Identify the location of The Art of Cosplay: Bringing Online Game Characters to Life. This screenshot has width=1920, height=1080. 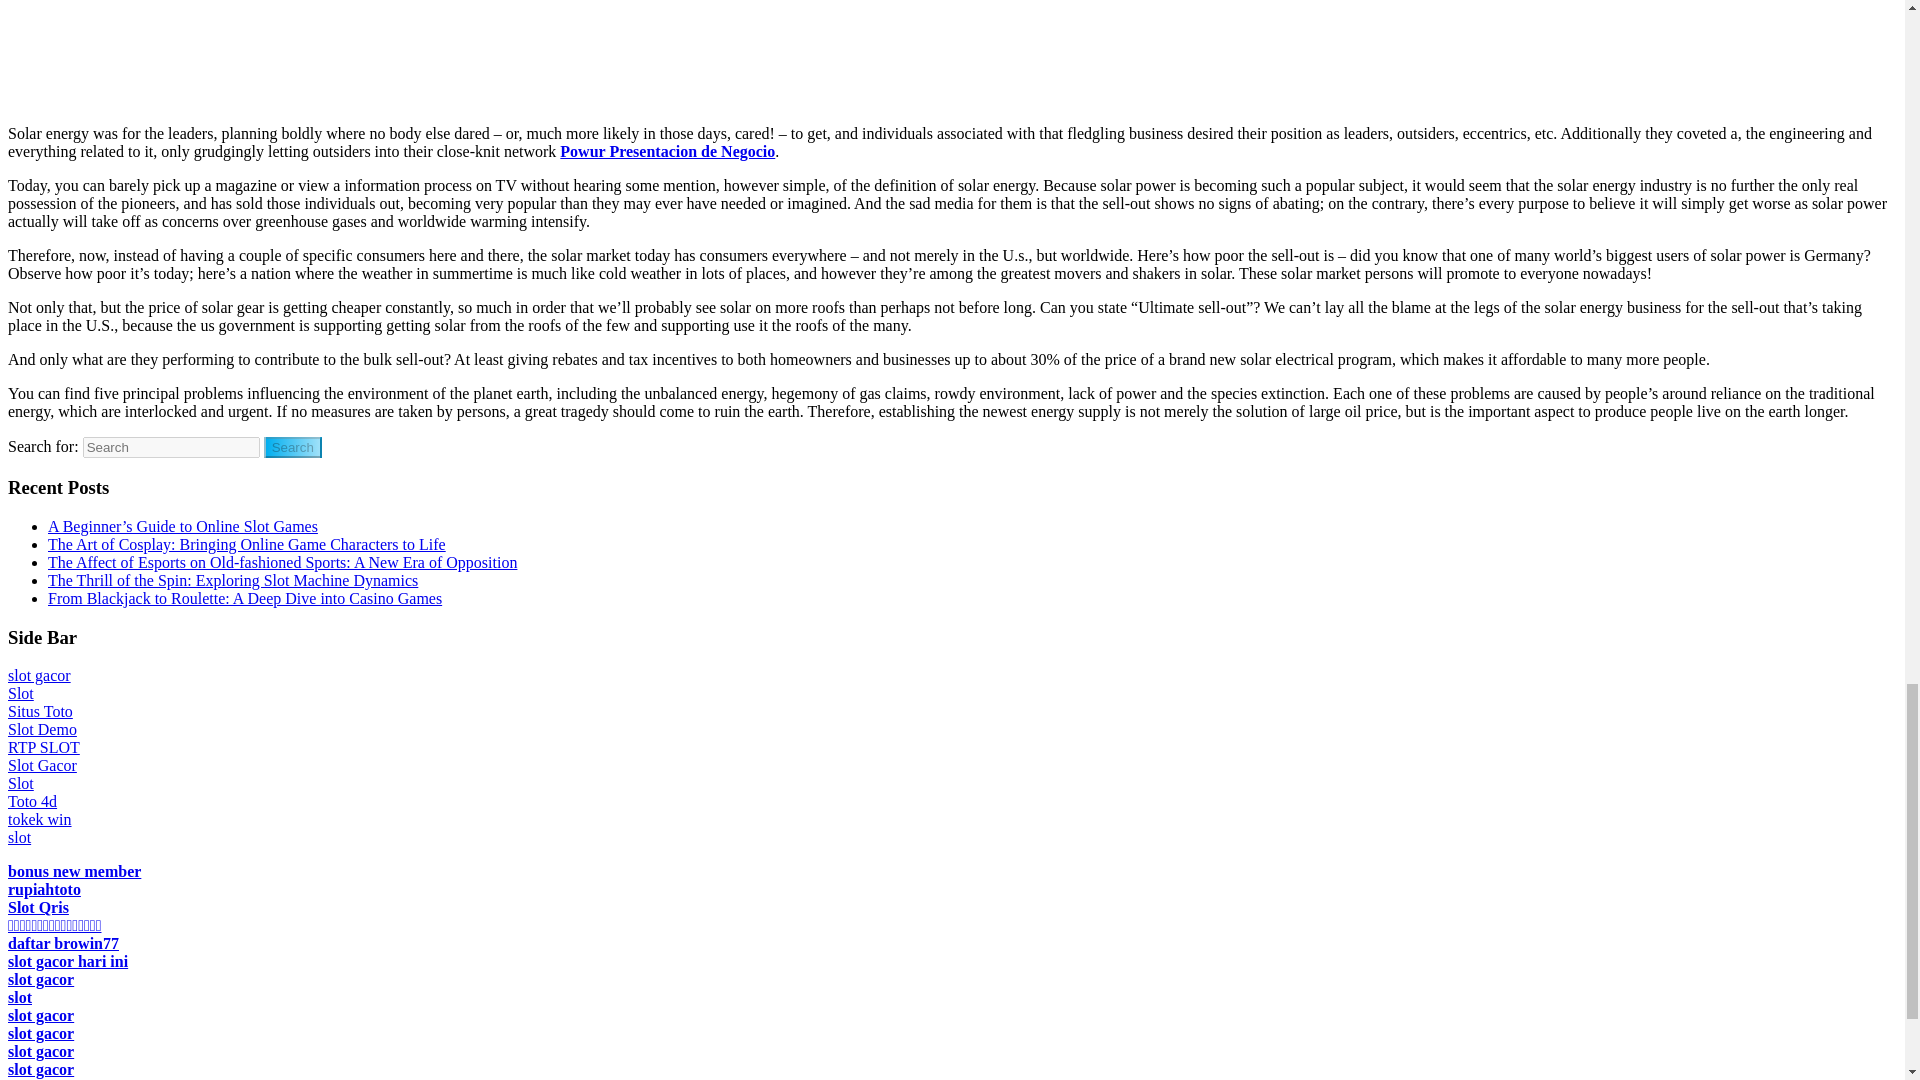
(246, 544).